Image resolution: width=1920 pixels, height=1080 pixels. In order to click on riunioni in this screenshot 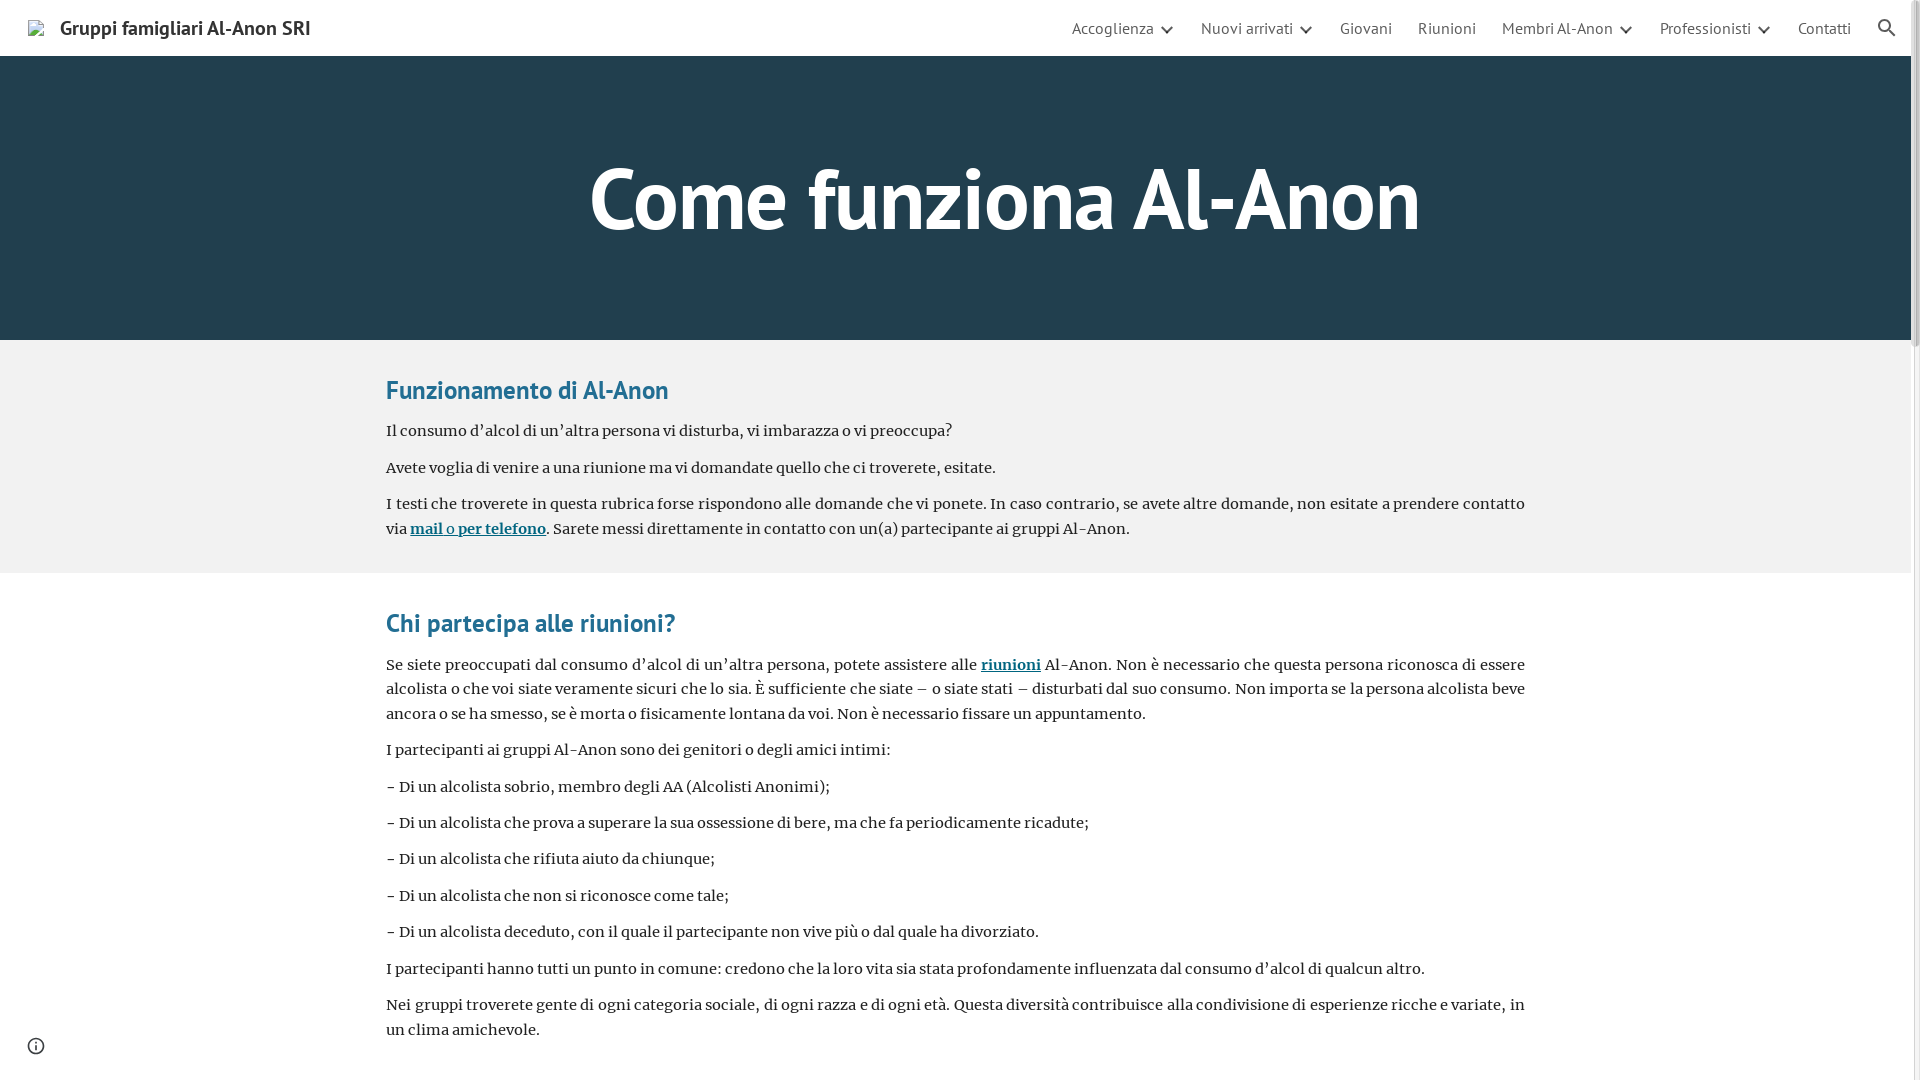, I will do `click(1011, 665)`.